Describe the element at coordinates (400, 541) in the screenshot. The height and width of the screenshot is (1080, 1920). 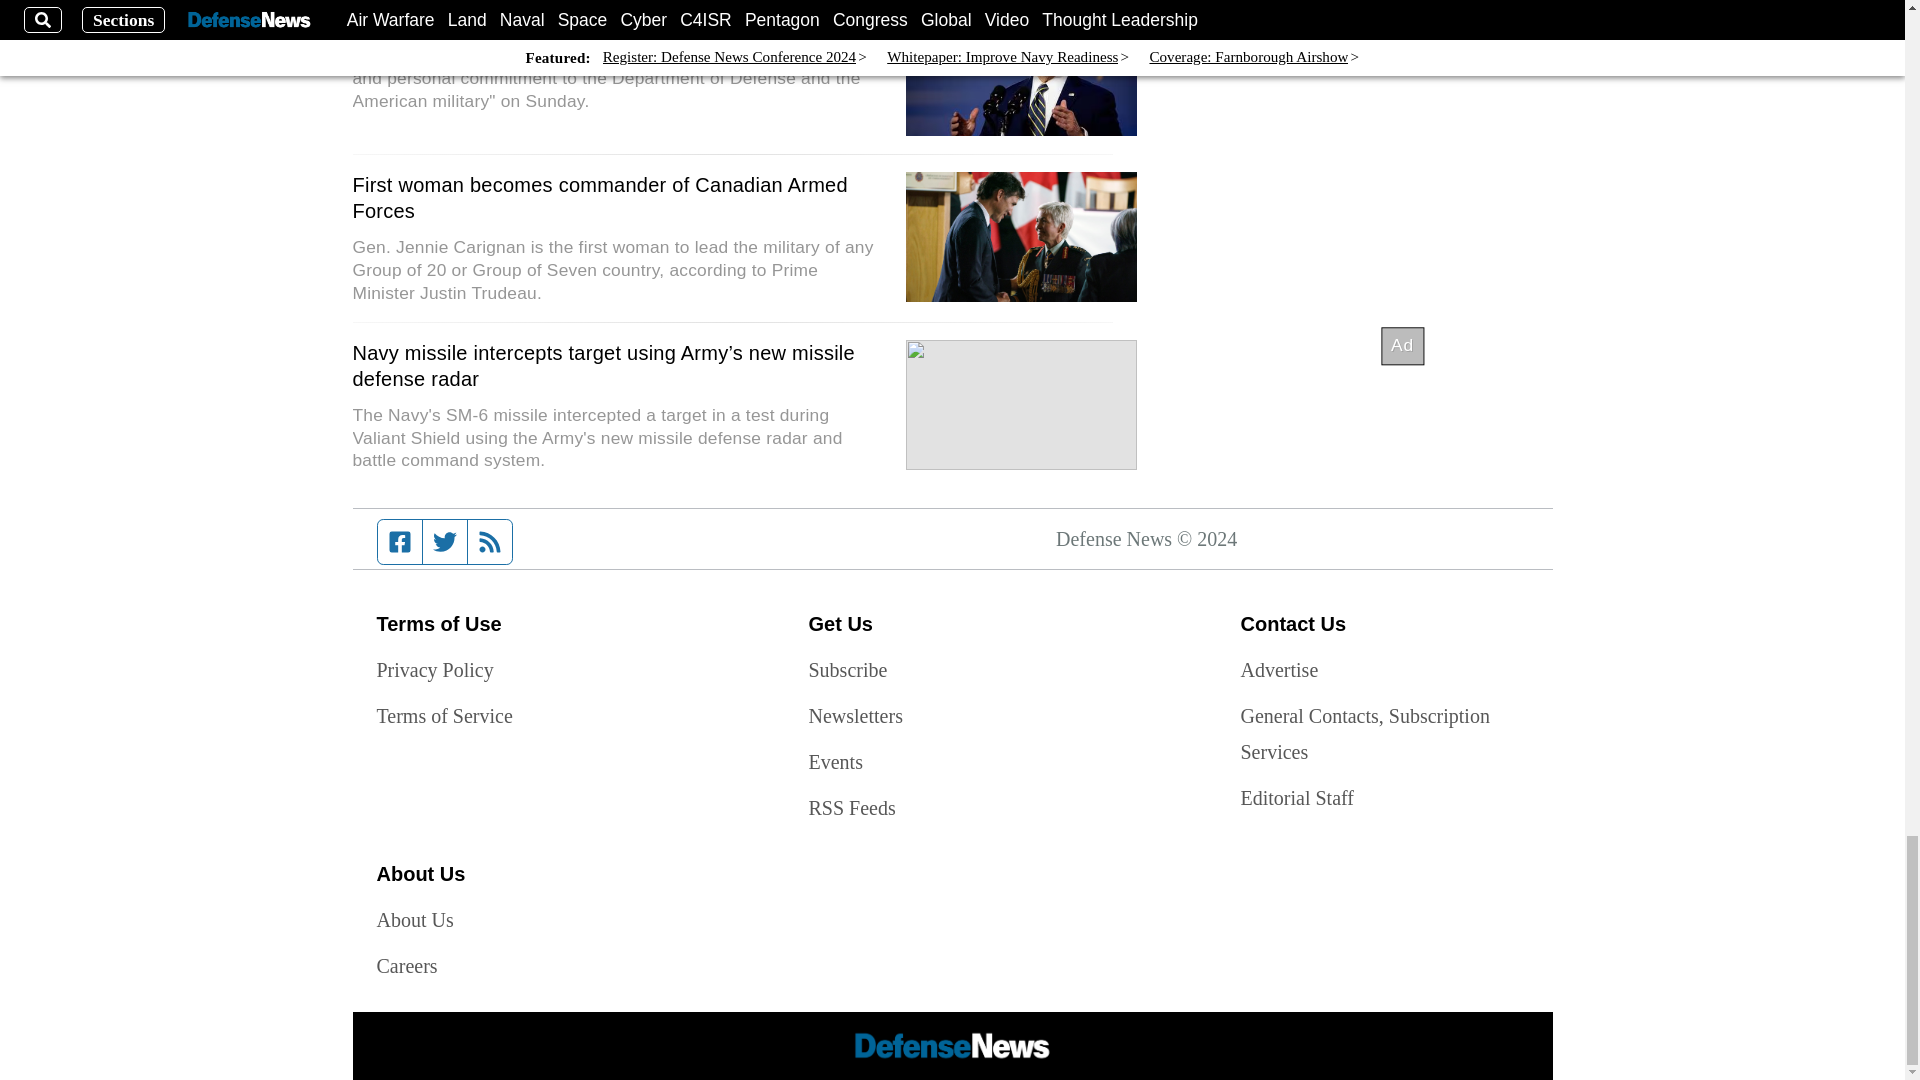
I see `Facebook page` at that location.